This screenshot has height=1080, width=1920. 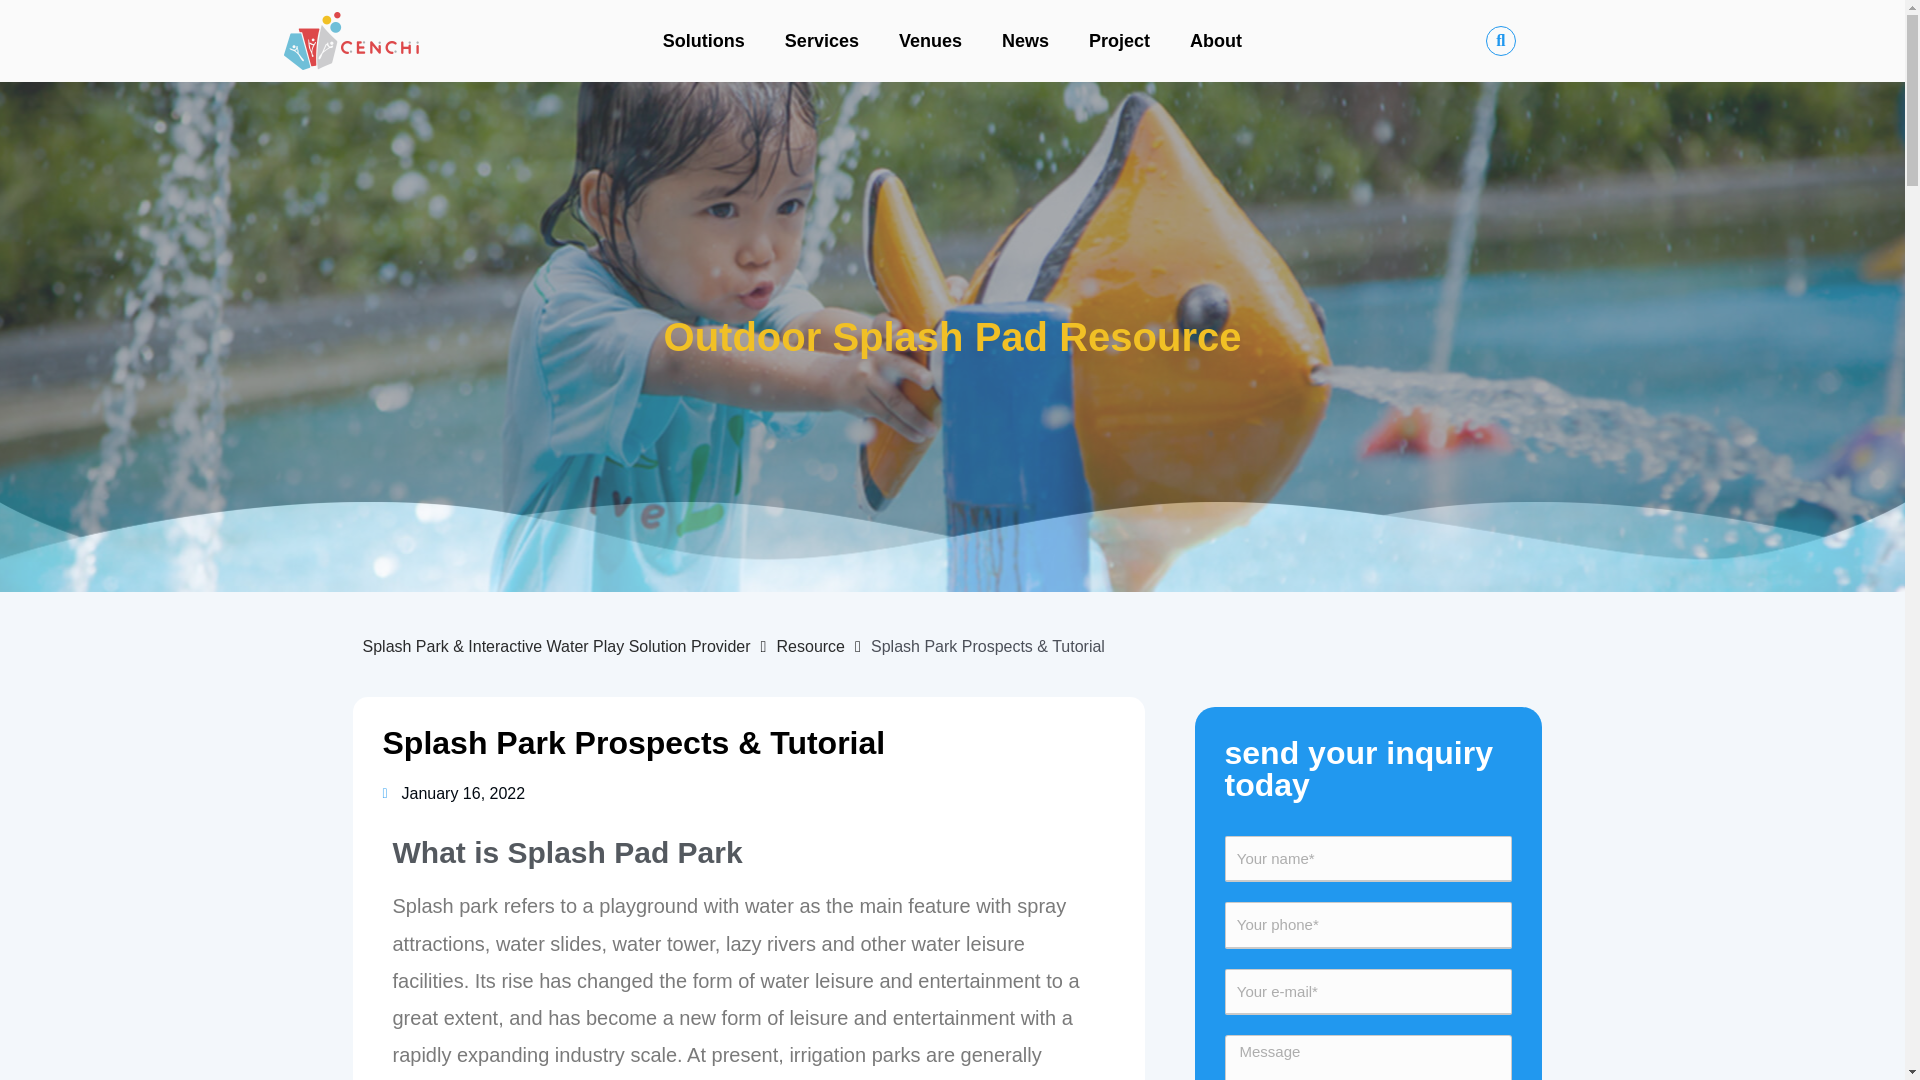 What do you see at coordinates (704, 40) in the screenshot?
I see `Solutions` at bounding box center [704, 40].